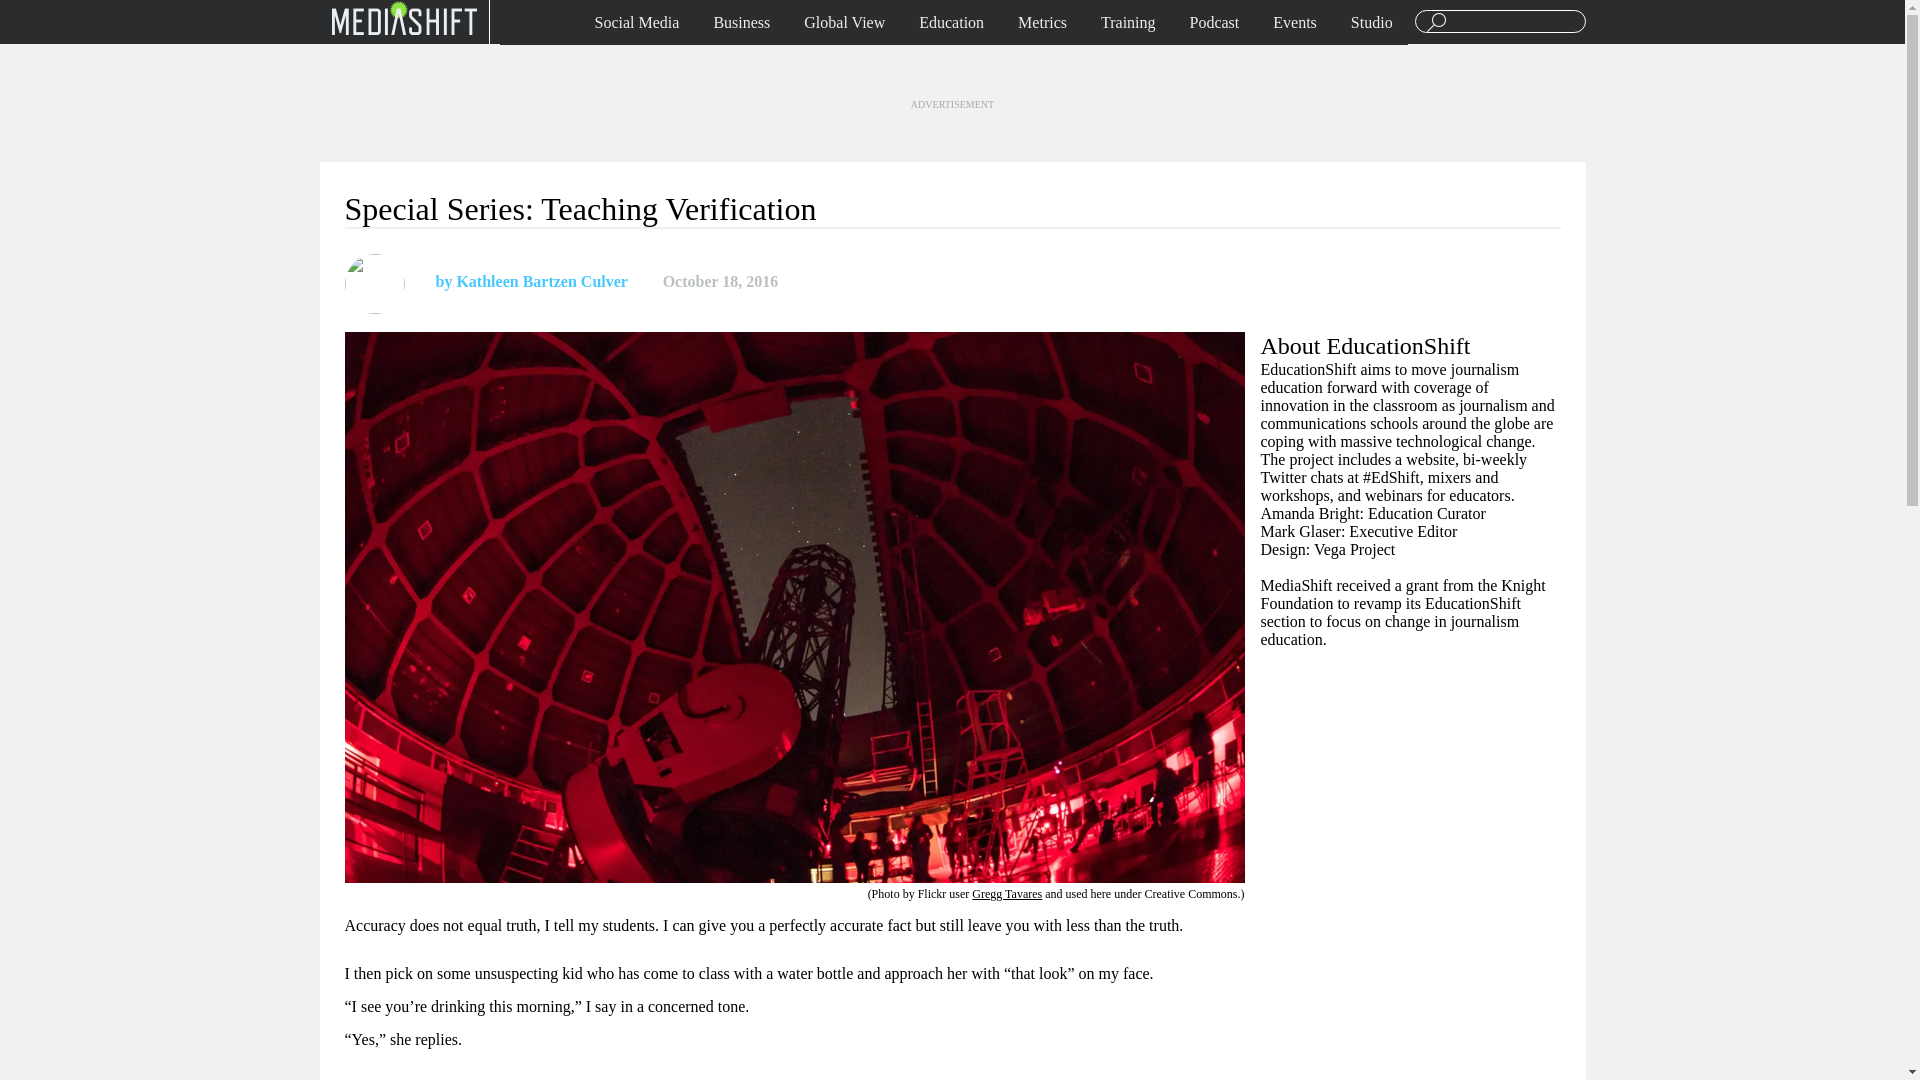 The image size is (1920, 1080). Describe the element at coordinates (742, 22) in the screenshot. I see `Business` at that location.